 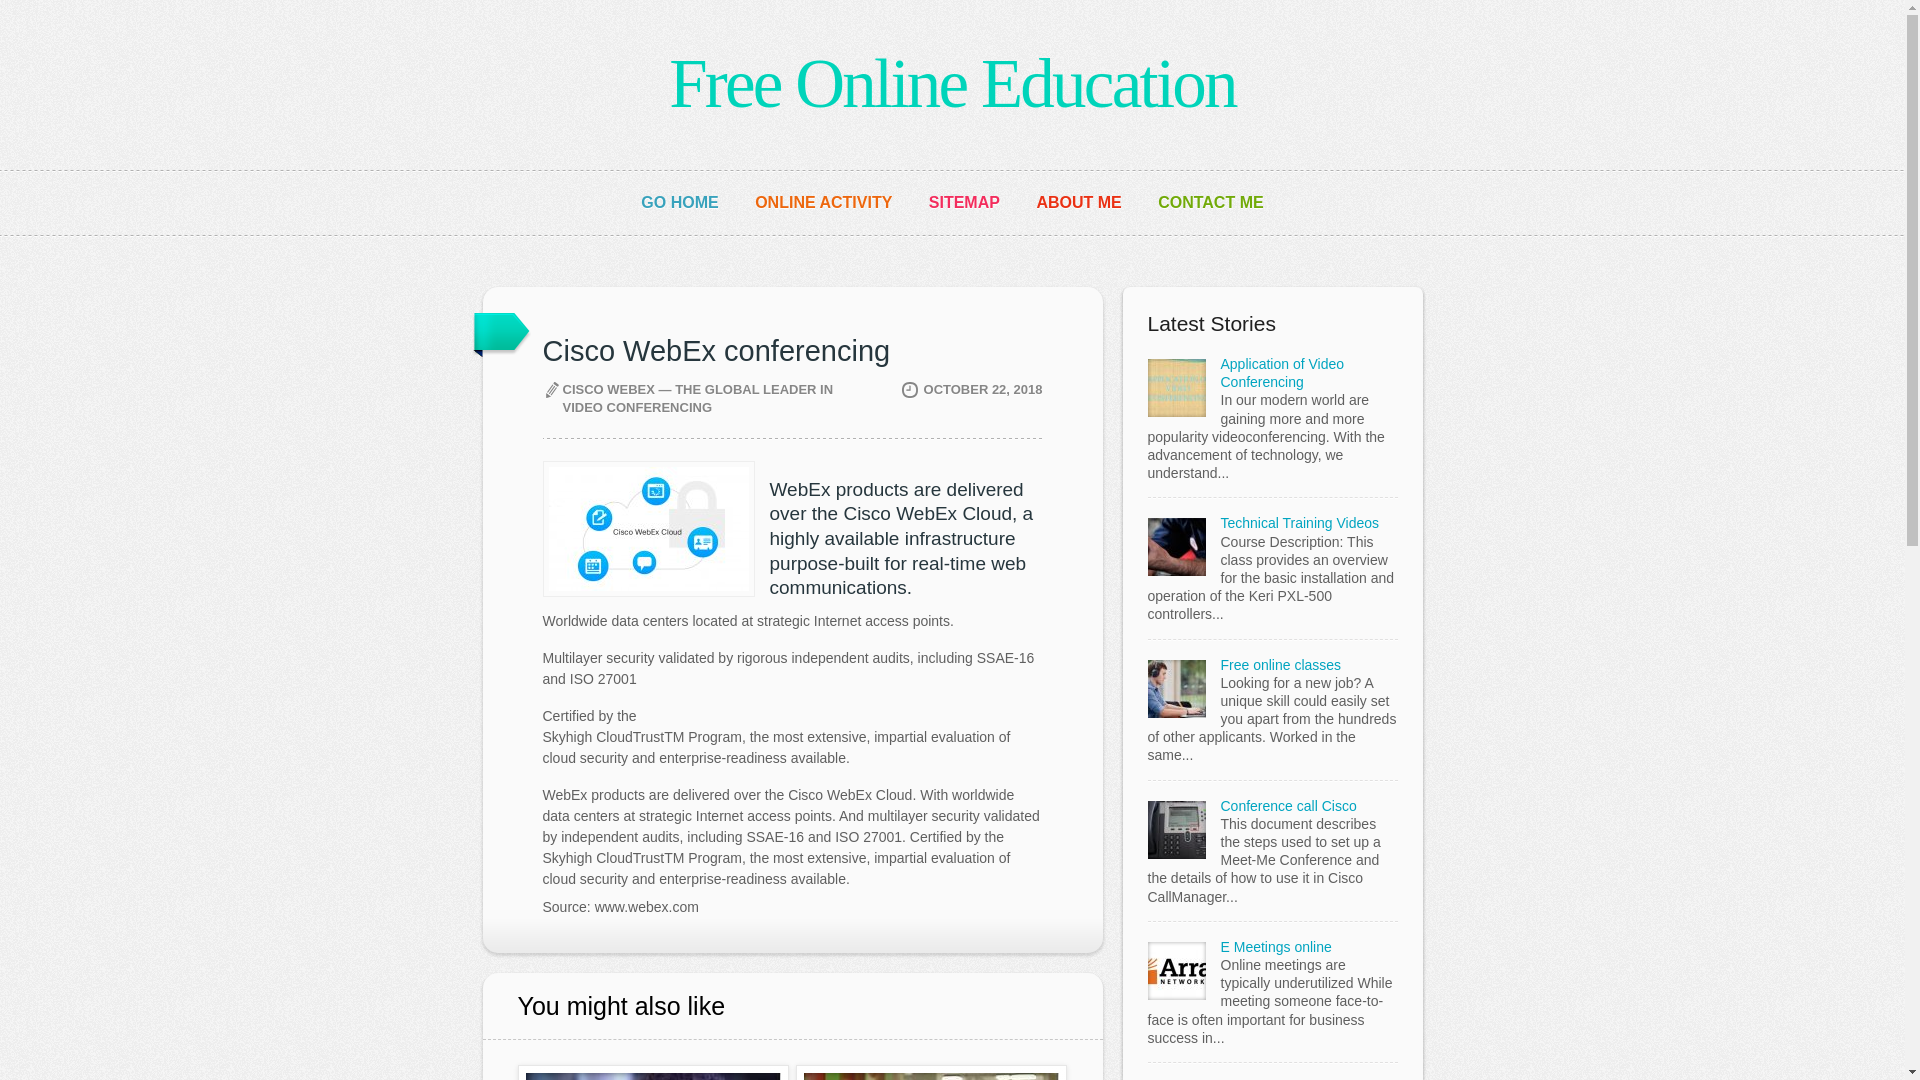 I want to click on View this video from YouTube, so click(x=654, y=1072).